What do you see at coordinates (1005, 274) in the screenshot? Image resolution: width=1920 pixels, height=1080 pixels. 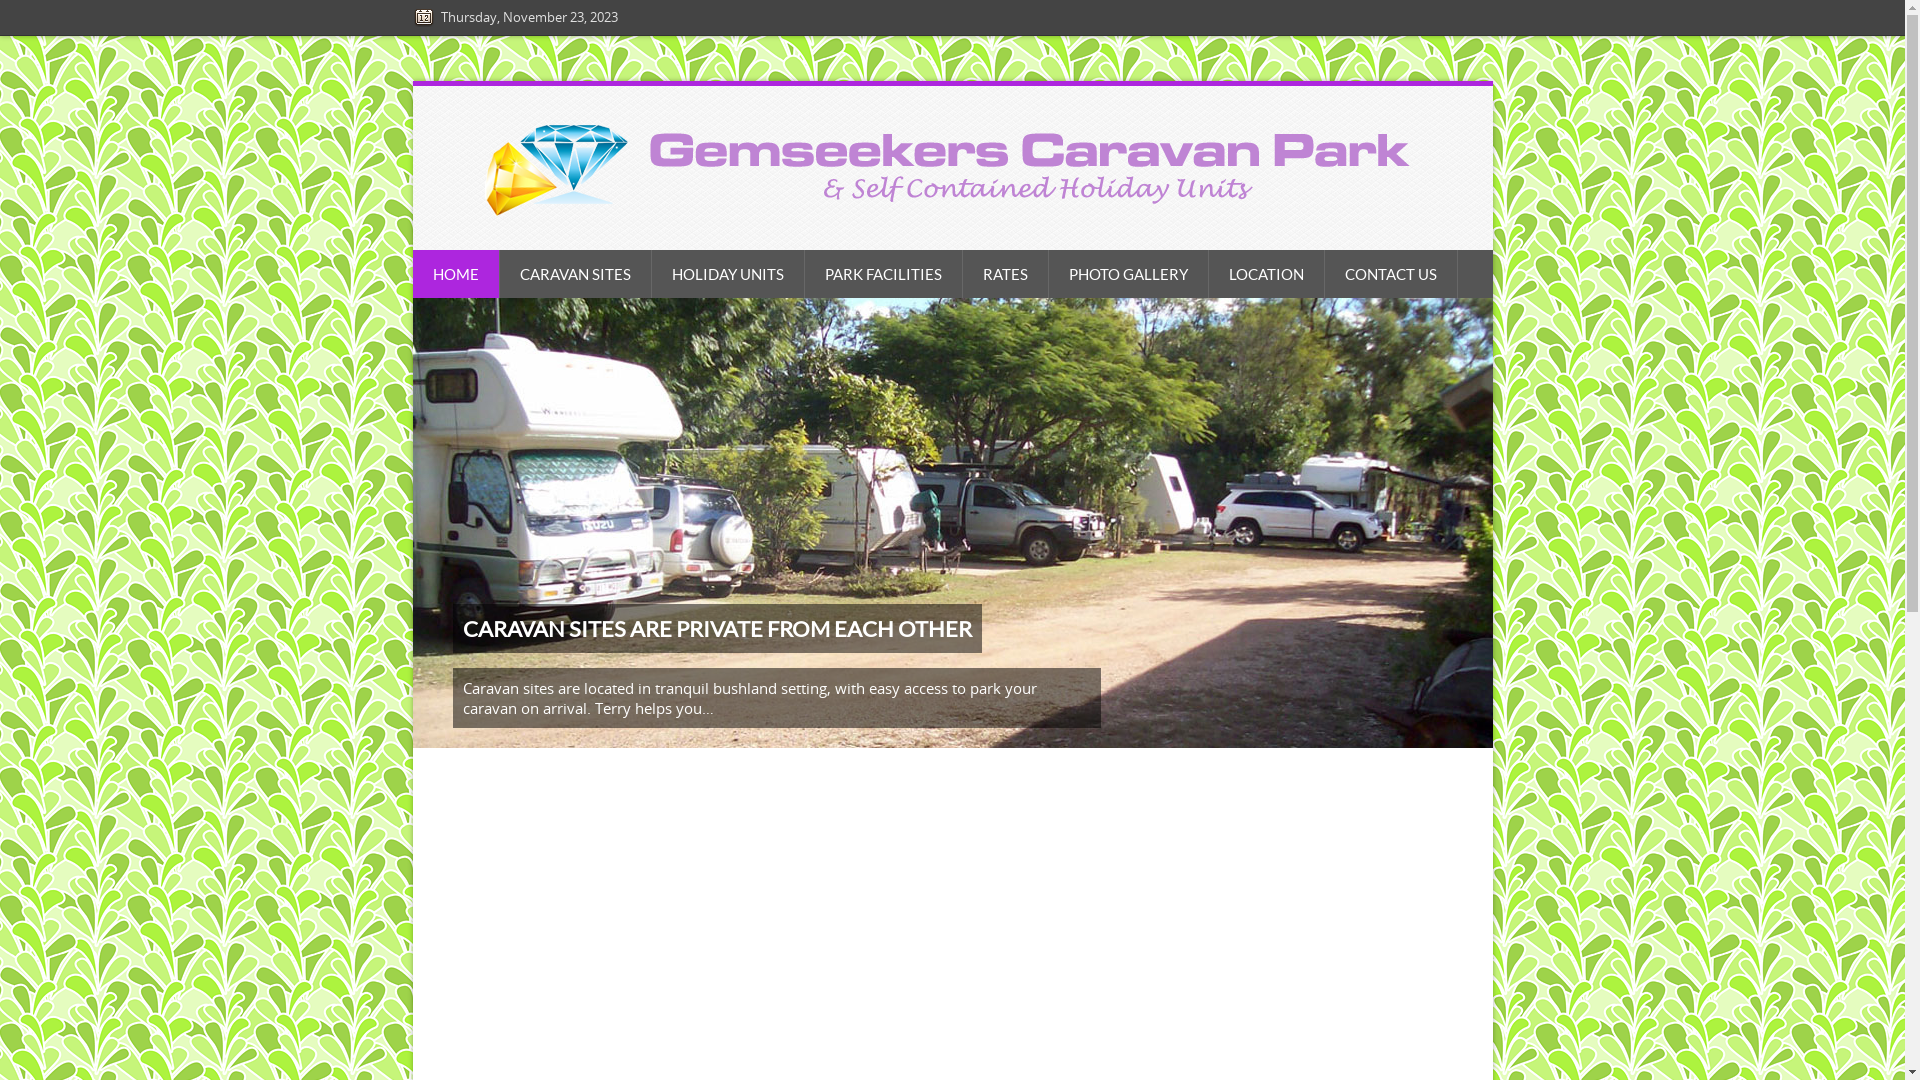 I see `RATES` at bounding box center [1005, 274].